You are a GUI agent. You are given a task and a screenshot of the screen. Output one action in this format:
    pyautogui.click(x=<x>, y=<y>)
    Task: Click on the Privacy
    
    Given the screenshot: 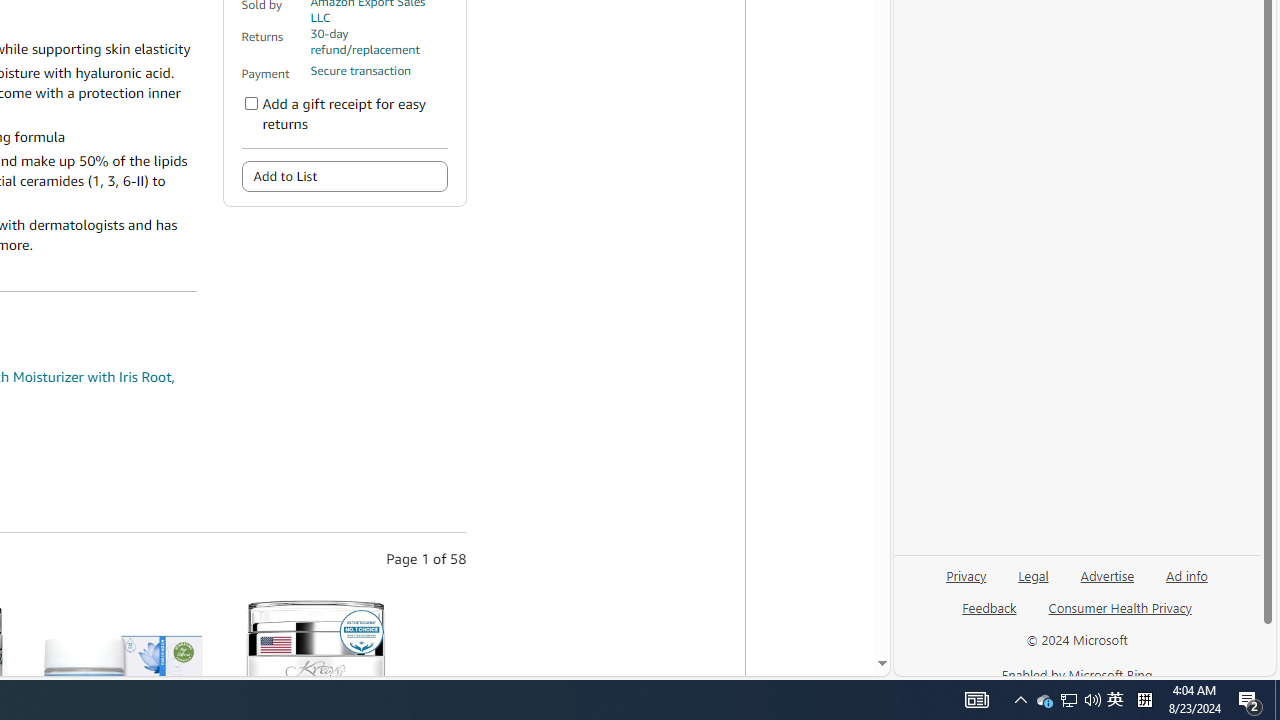 What is the action you would take?
    pyautogui.click(x=966, y=583)
    